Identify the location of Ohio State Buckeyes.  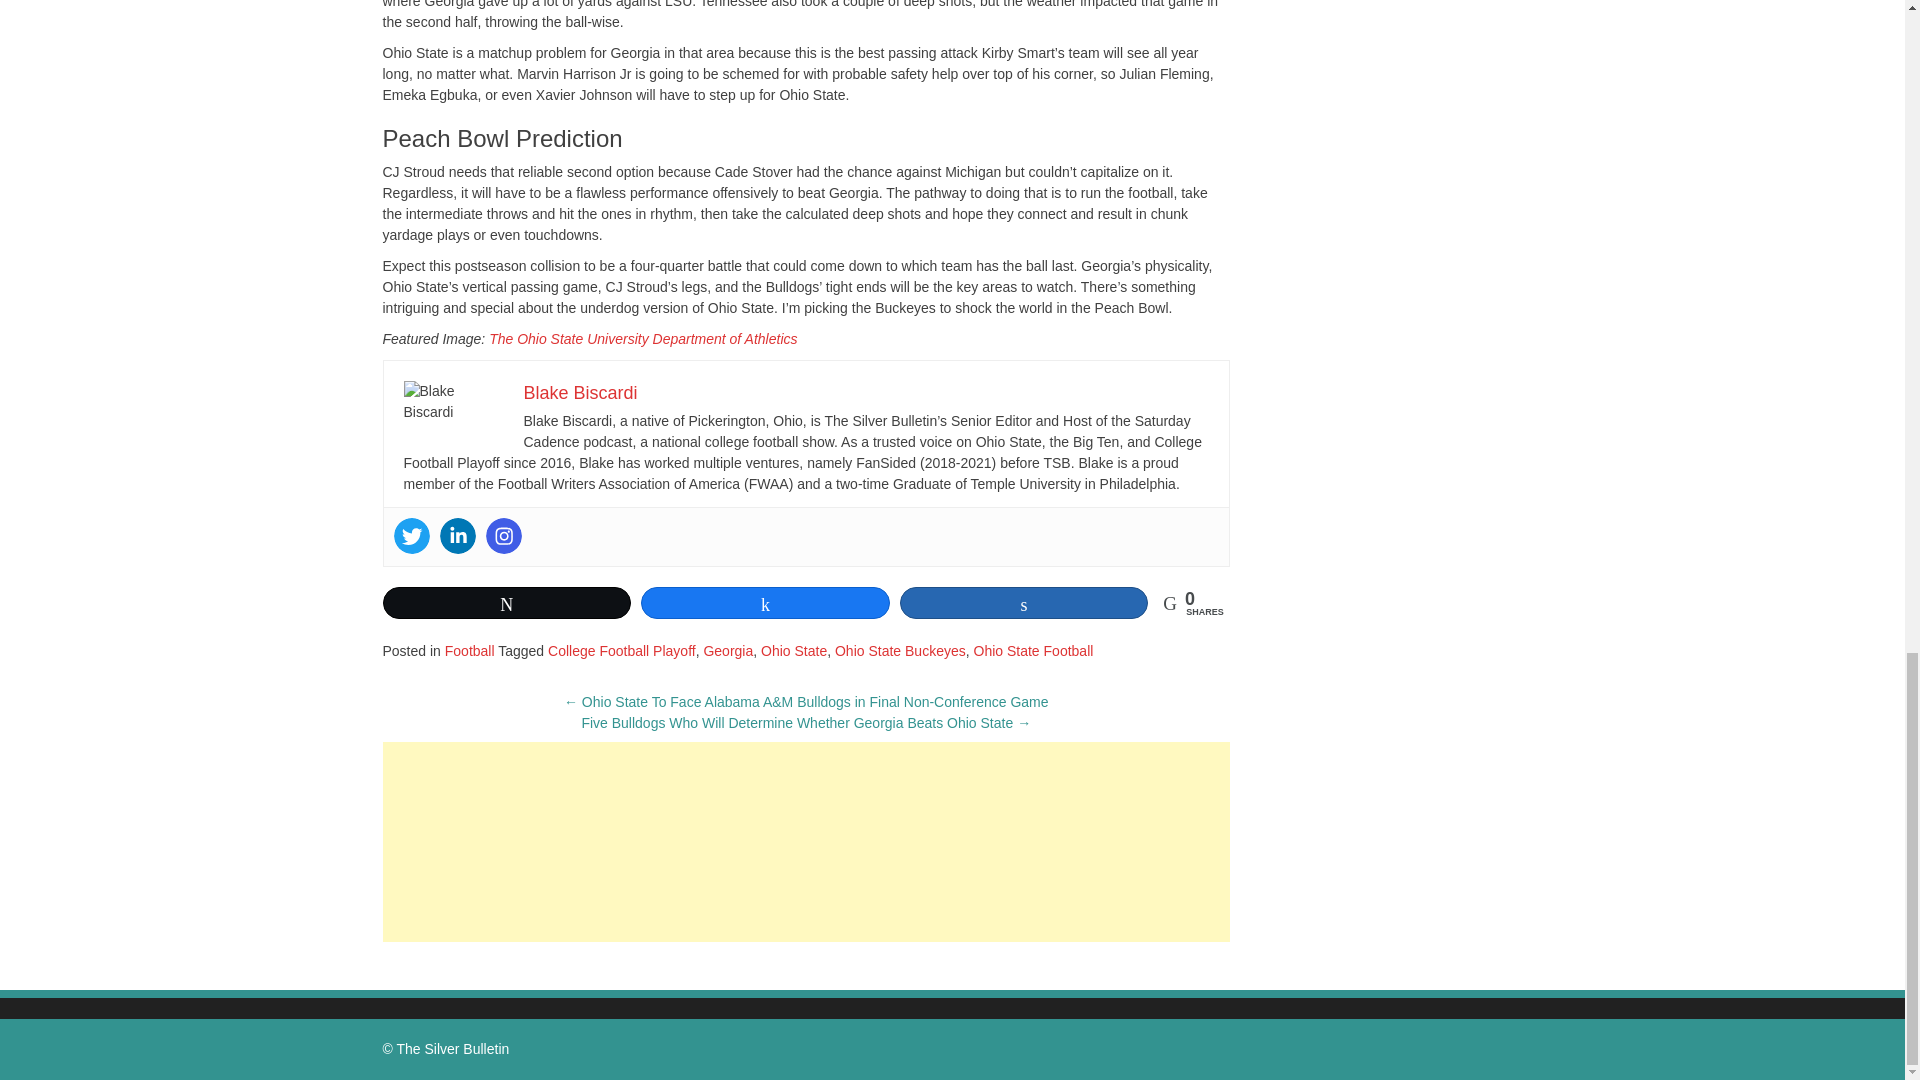
(900, 650).